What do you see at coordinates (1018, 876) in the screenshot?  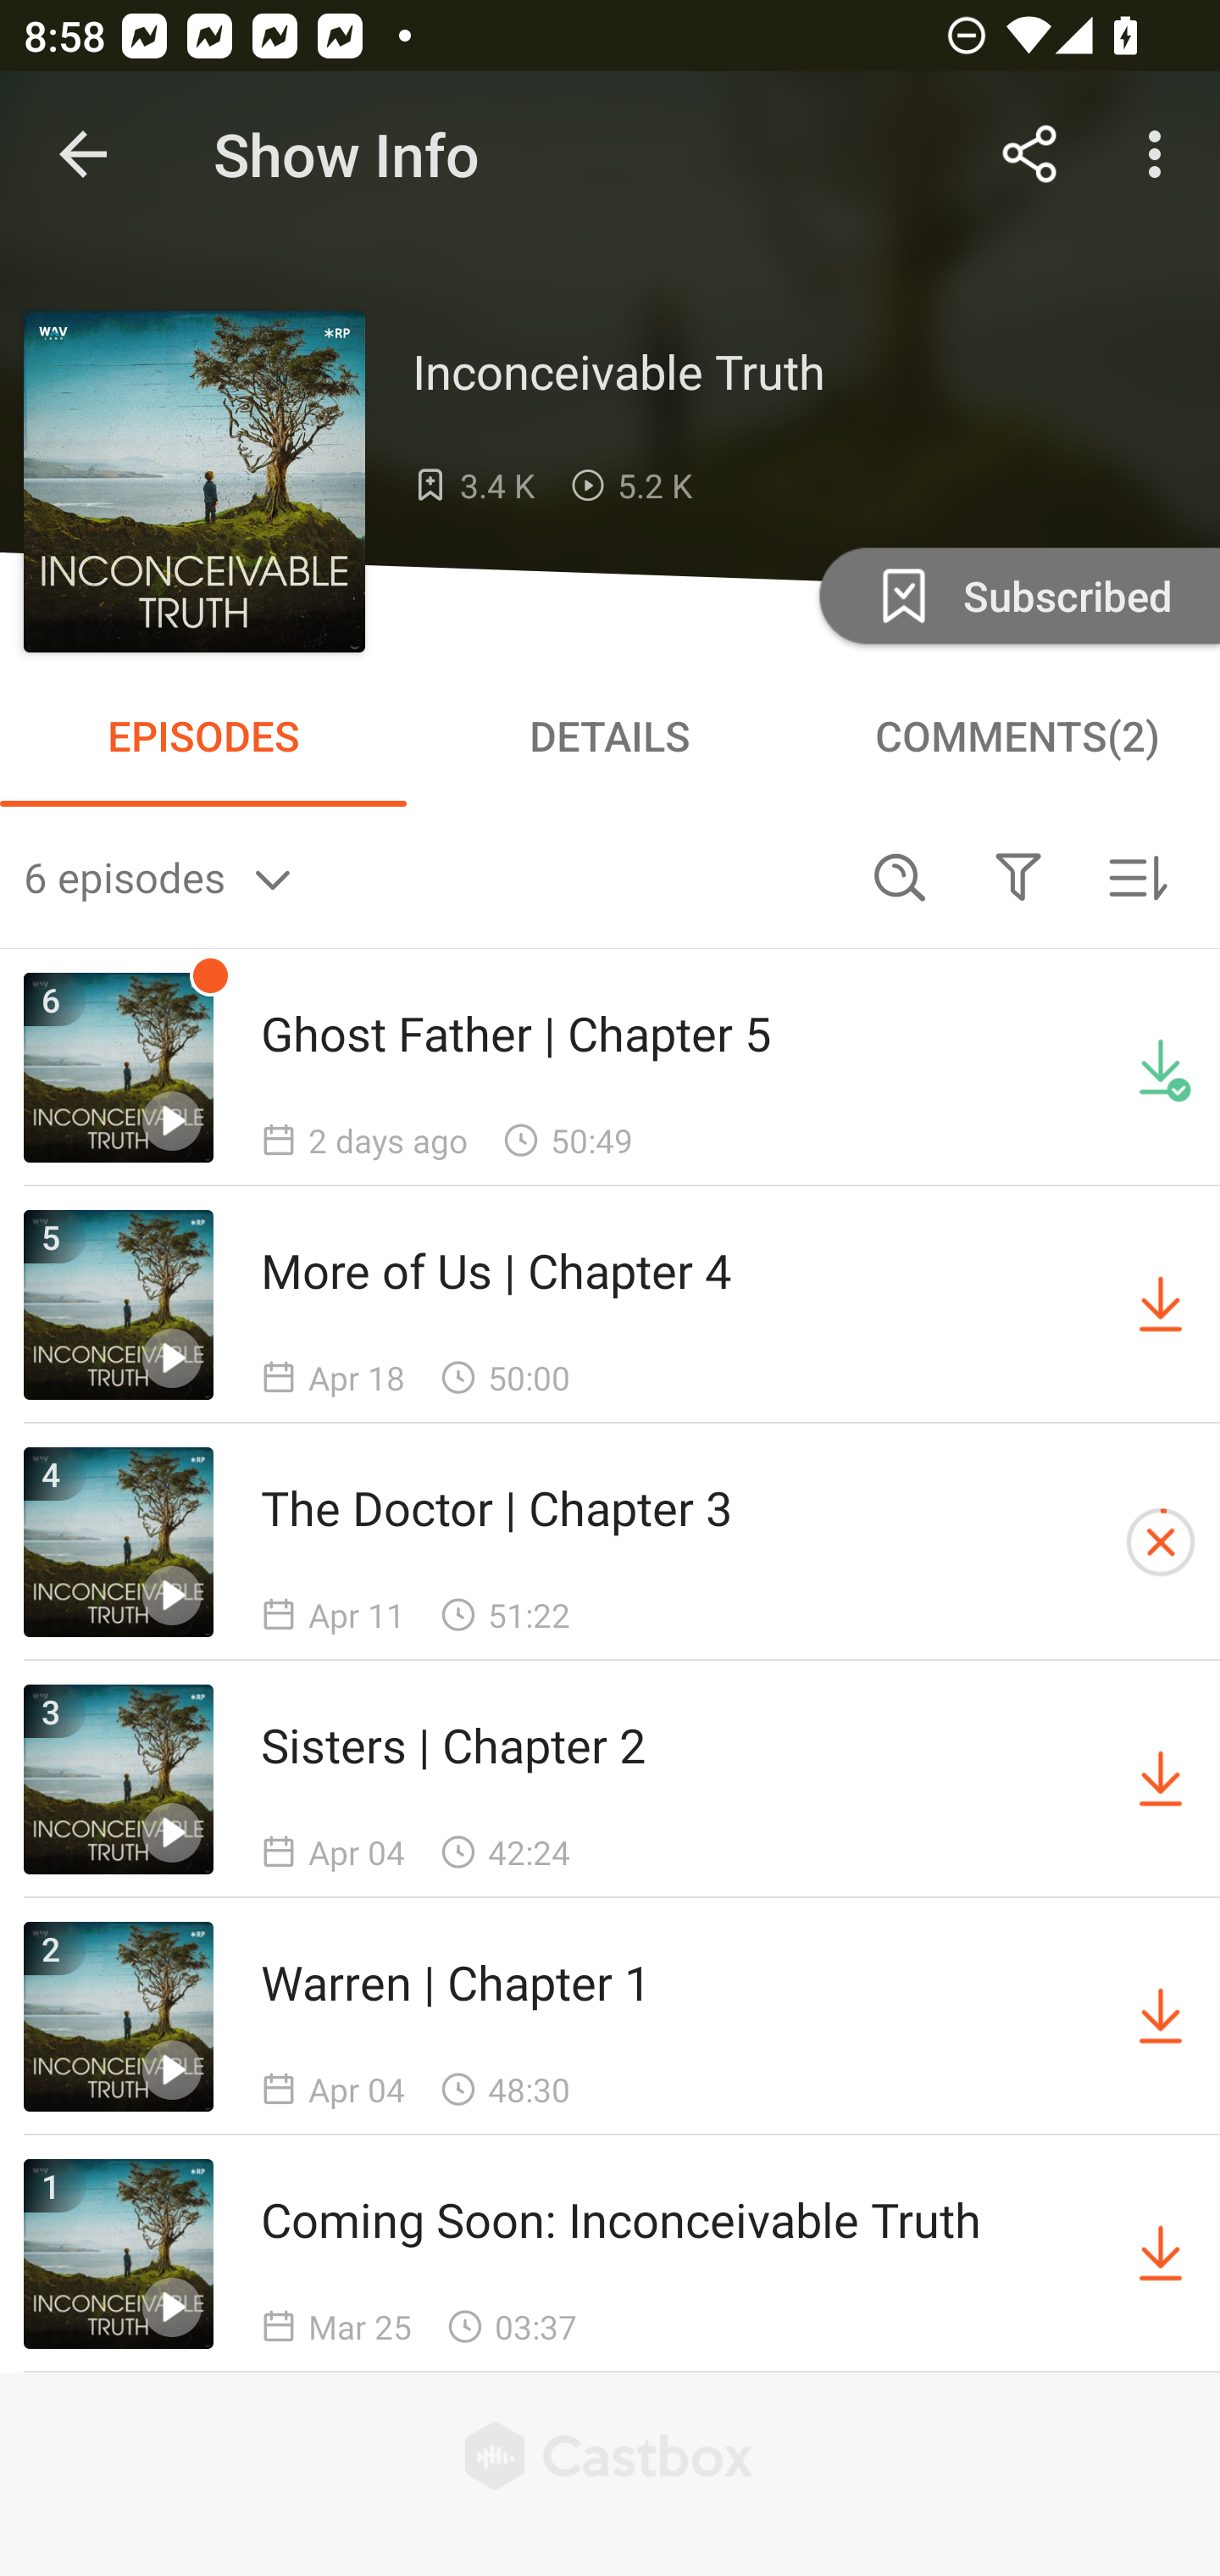 I see `` at bounding box center [1018, 876].